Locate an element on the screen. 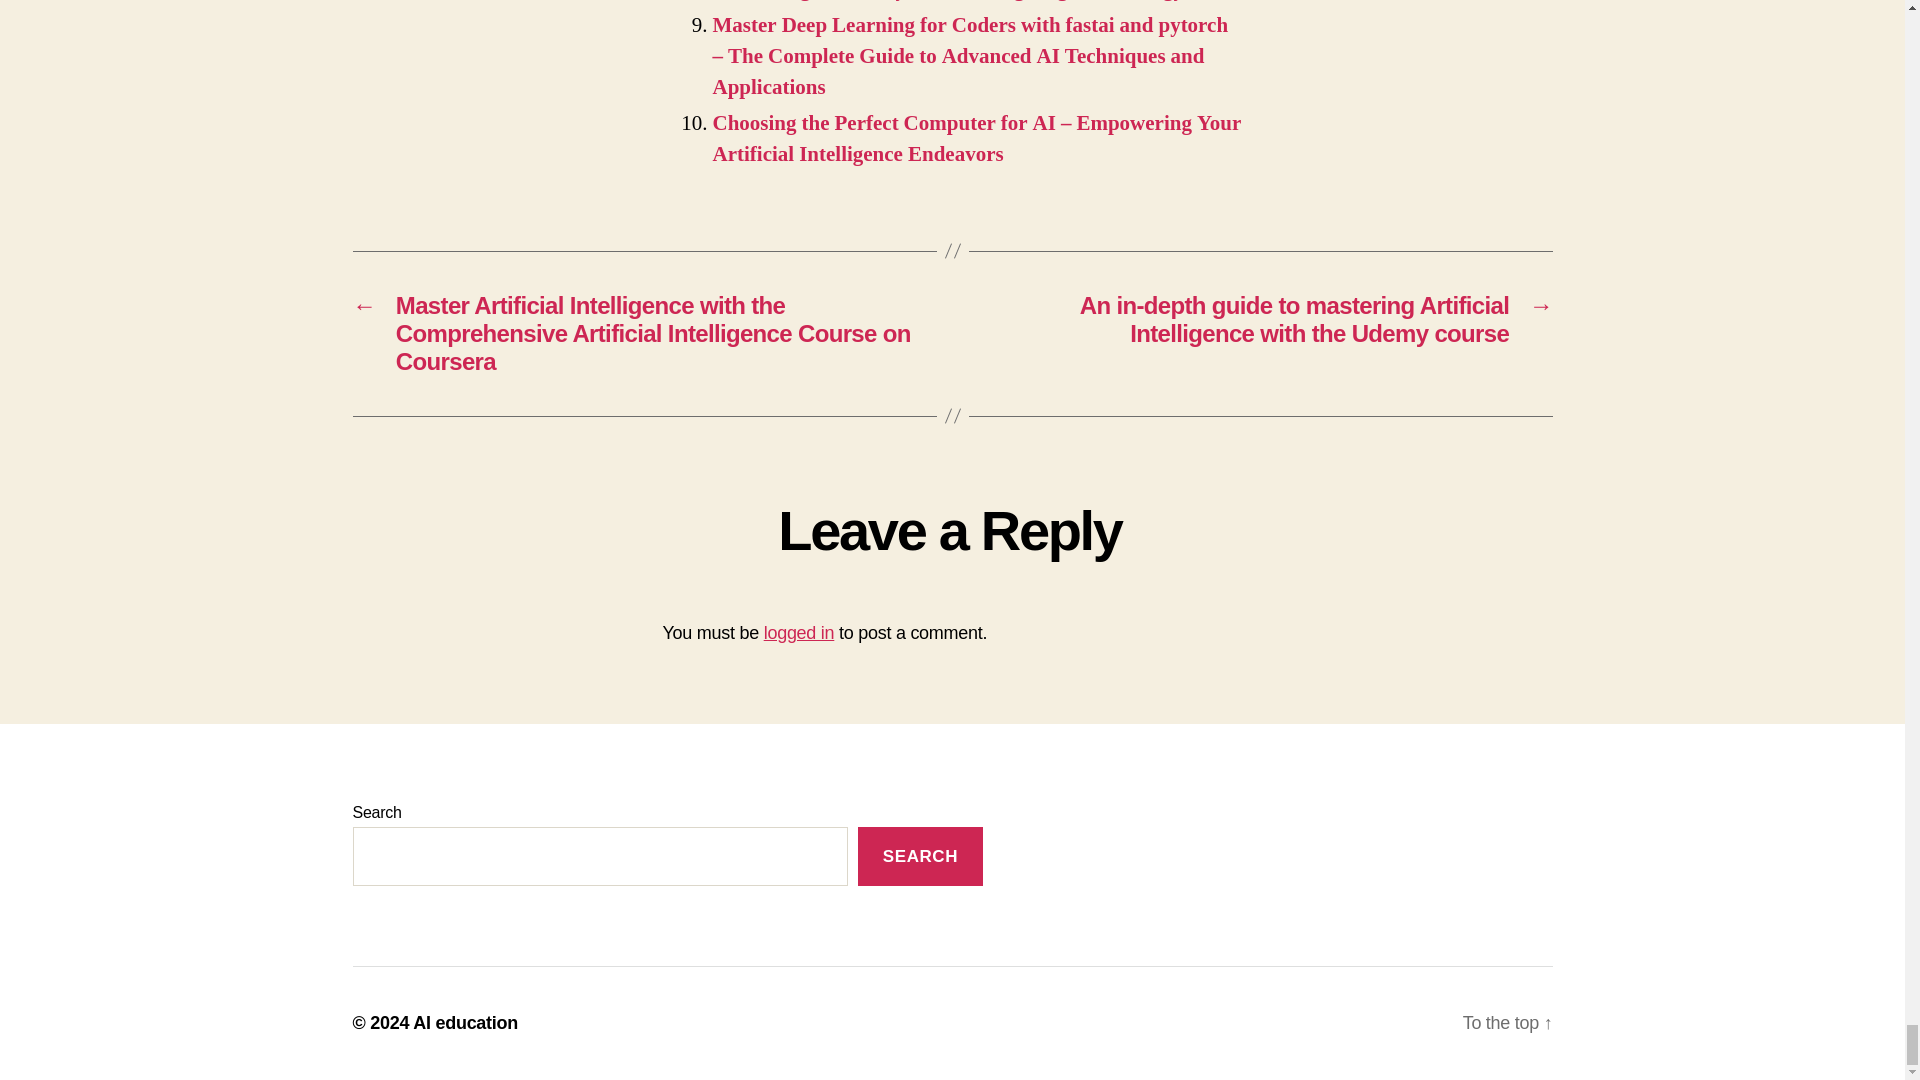 The height and width of the screenshot is (1080, 1920). AI education is located at coordinates (465, 1022).